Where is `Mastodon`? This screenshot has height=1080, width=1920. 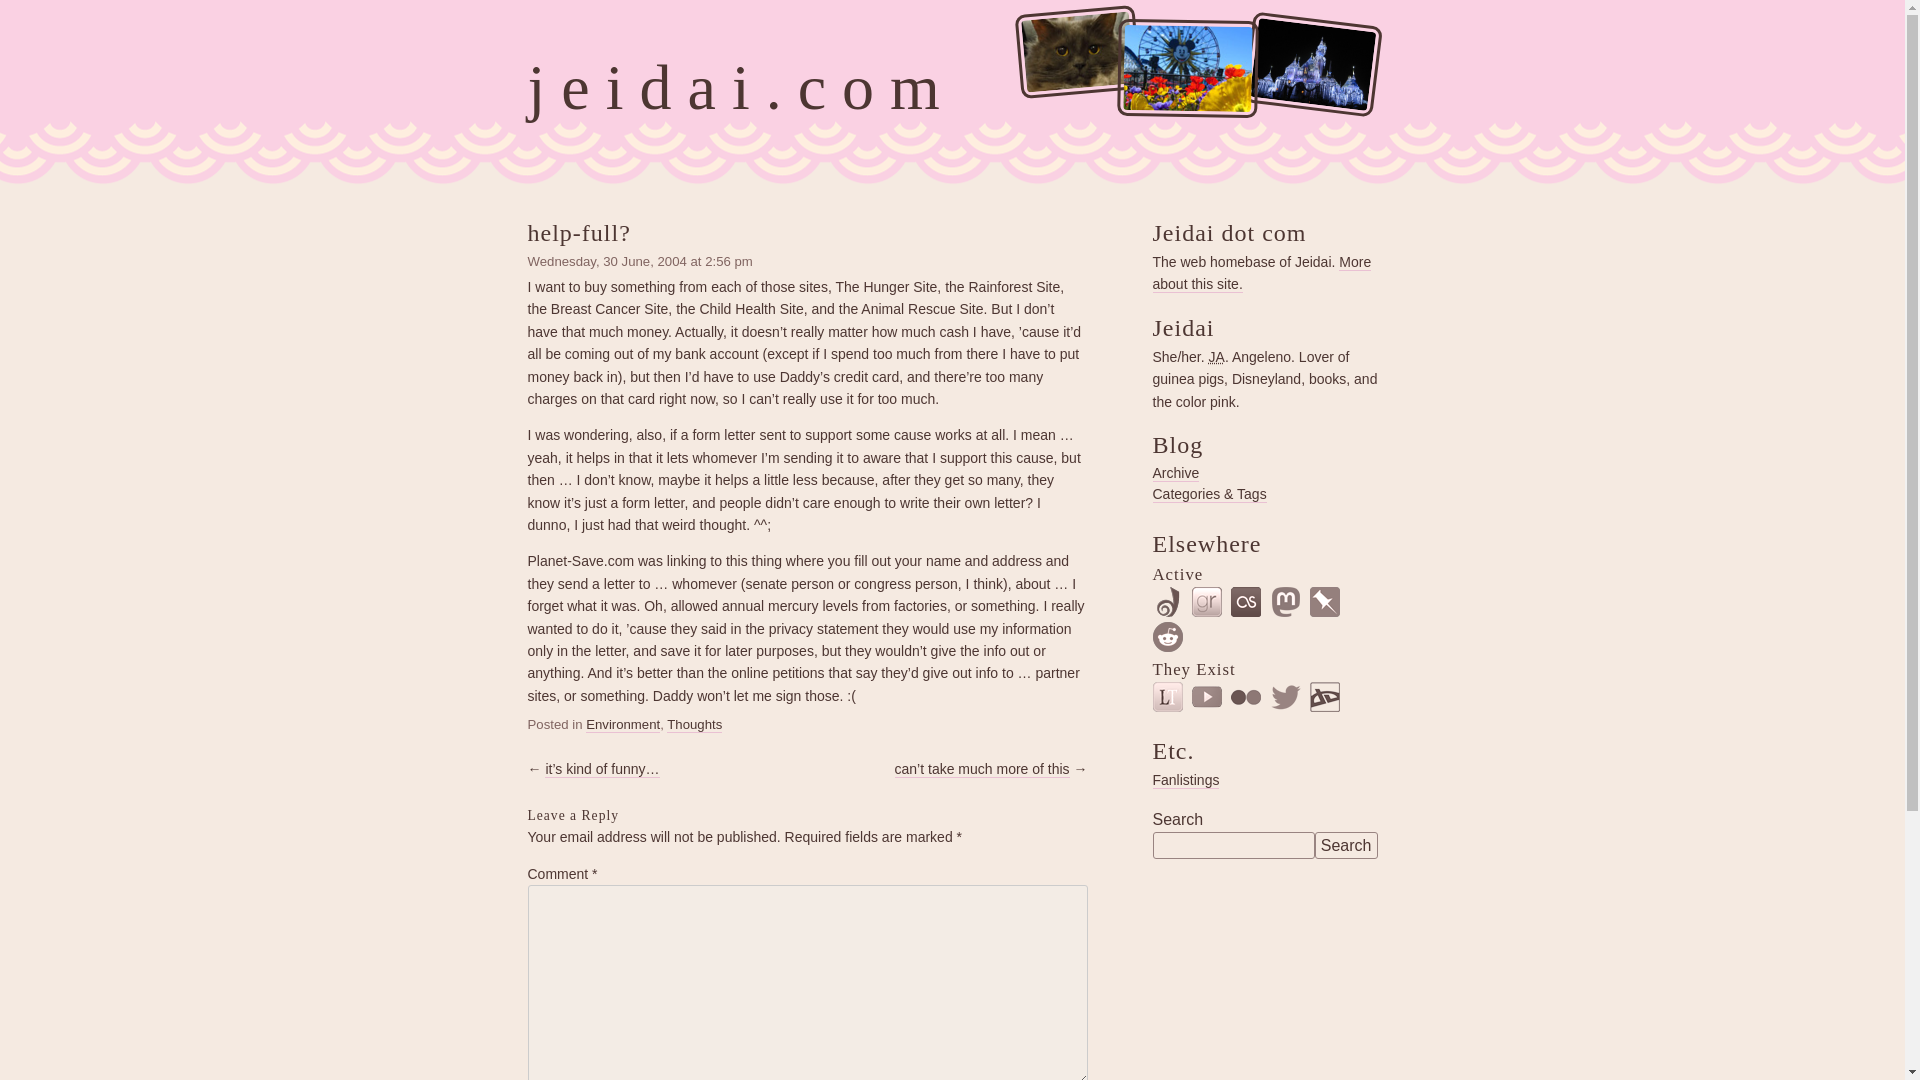 Mastodon is located at coordinates (1286, 602).